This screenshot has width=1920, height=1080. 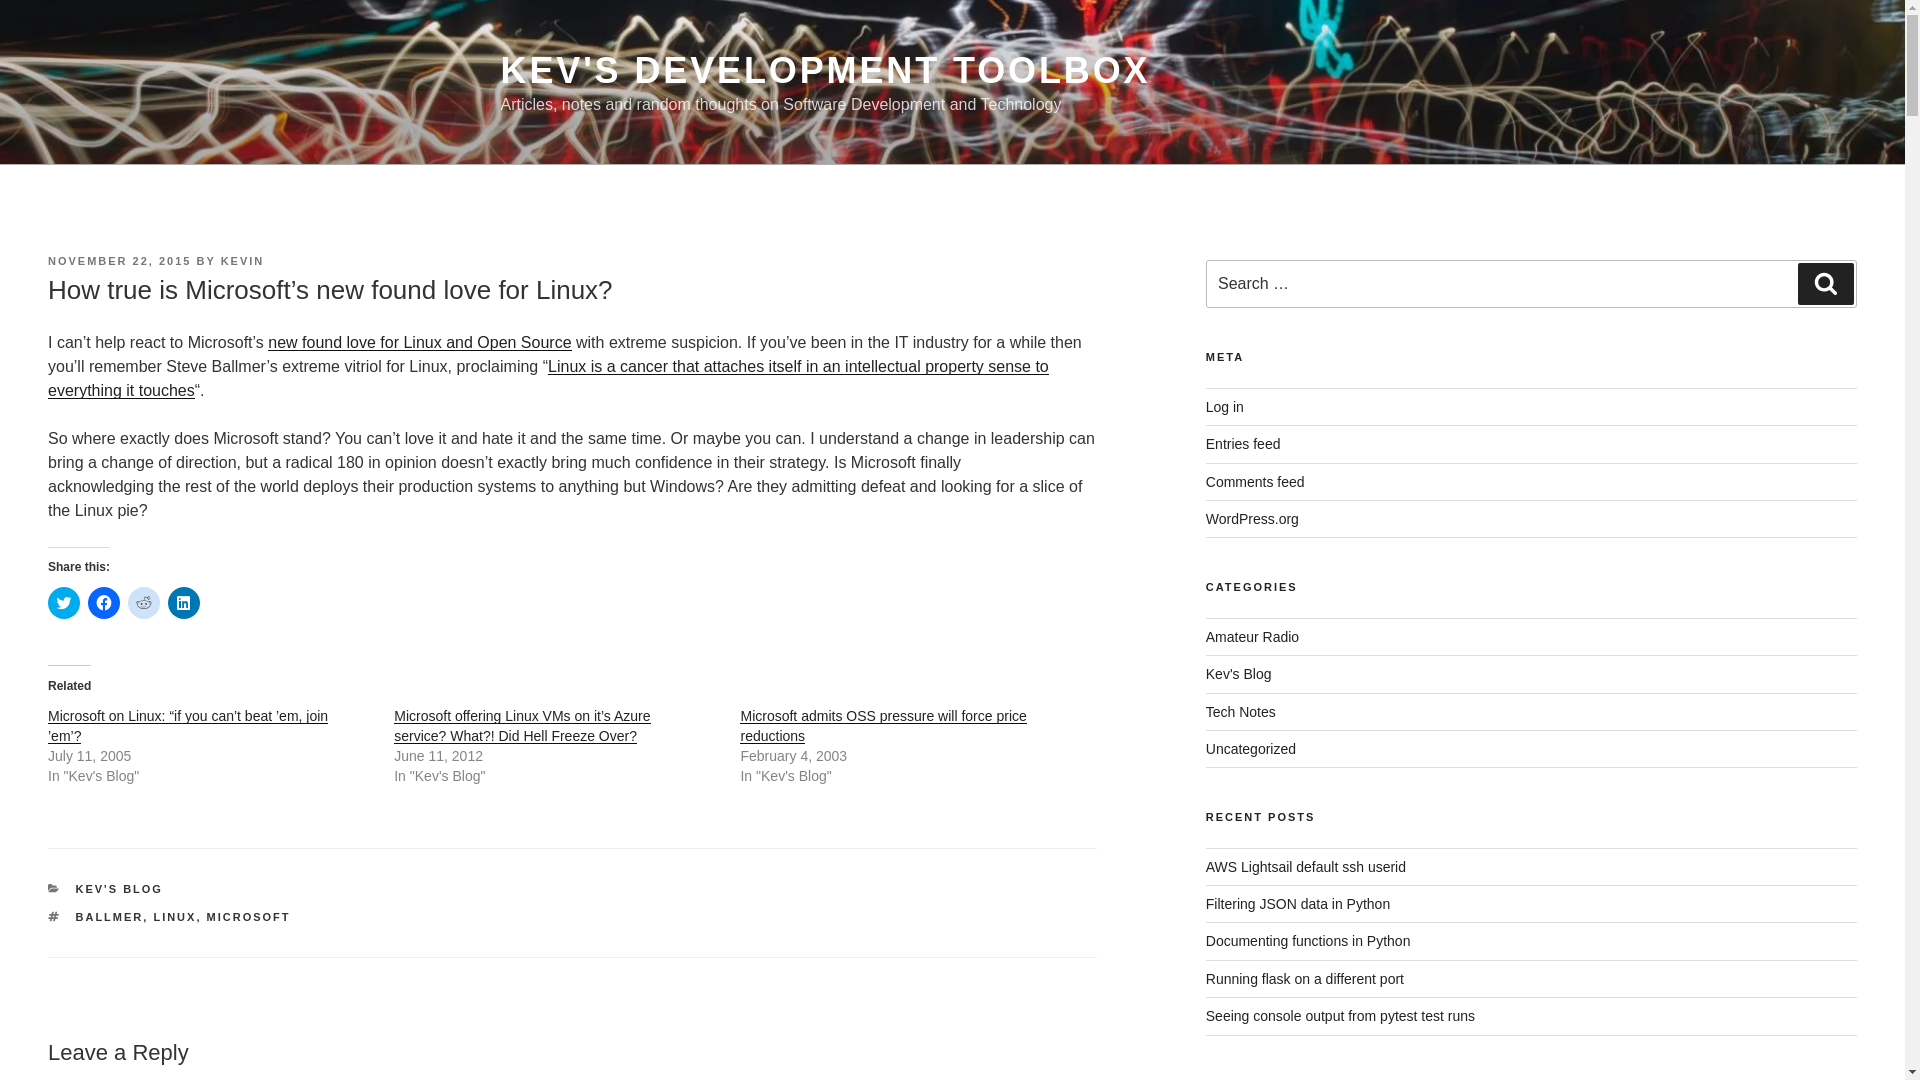 What do you see at coordinates (249, 917) in the screenshot?
I see `MICROSOFT` at bounding box center [249, 917].